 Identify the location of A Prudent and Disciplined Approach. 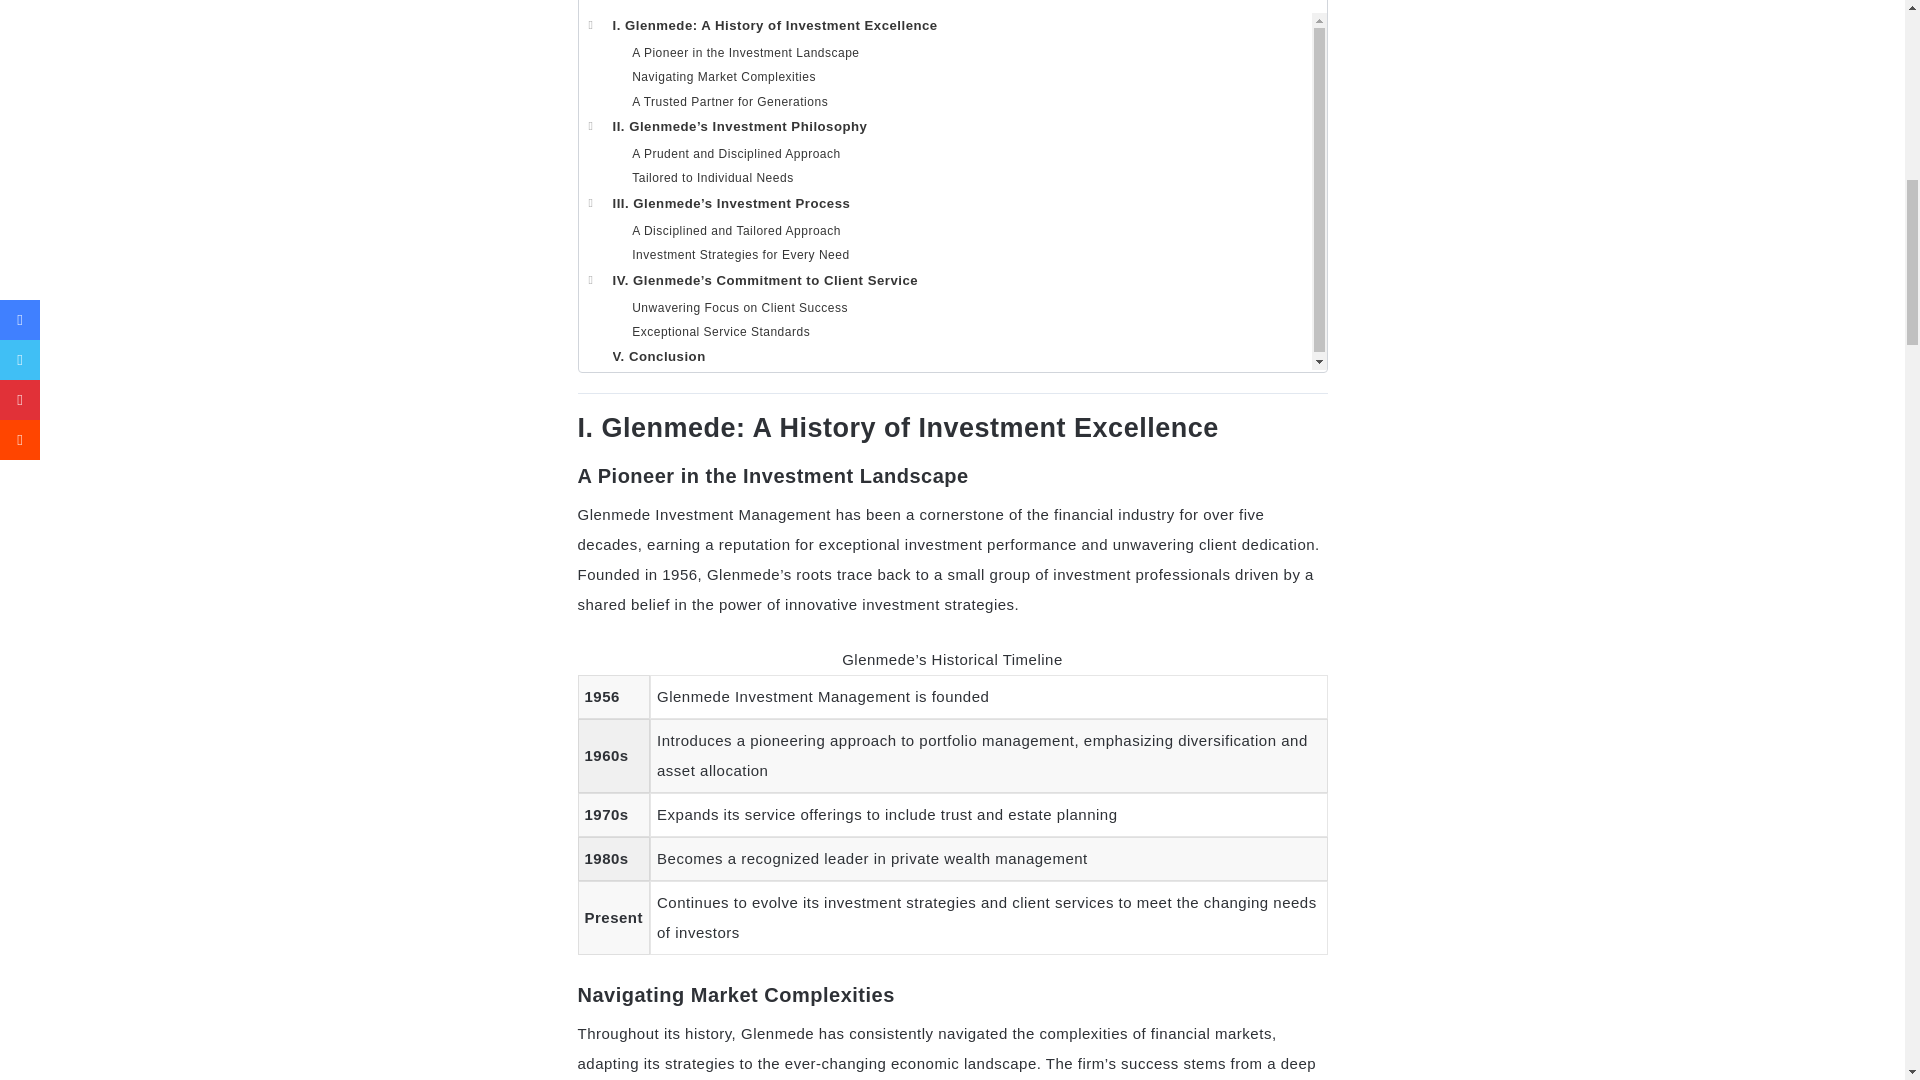
(944, 154).